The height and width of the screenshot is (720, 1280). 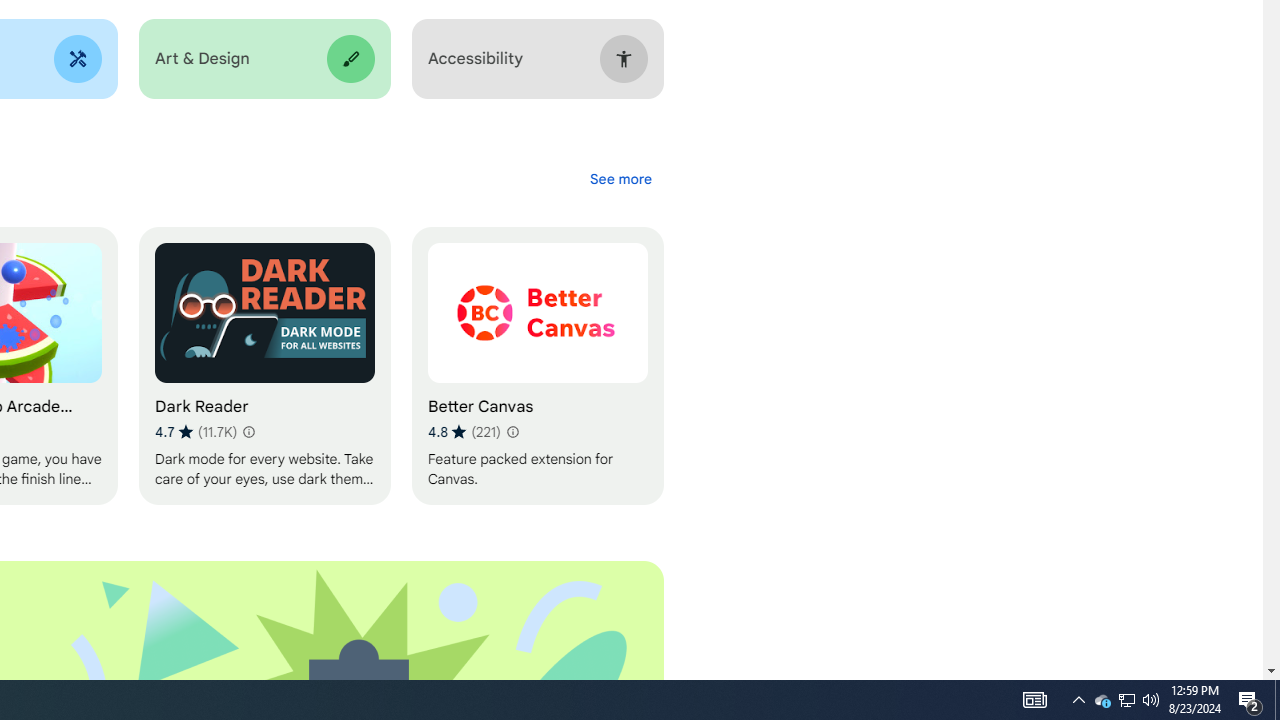 I want to click on Learn more about results and reviews "Better Canvas", so click(x=512, y=432).